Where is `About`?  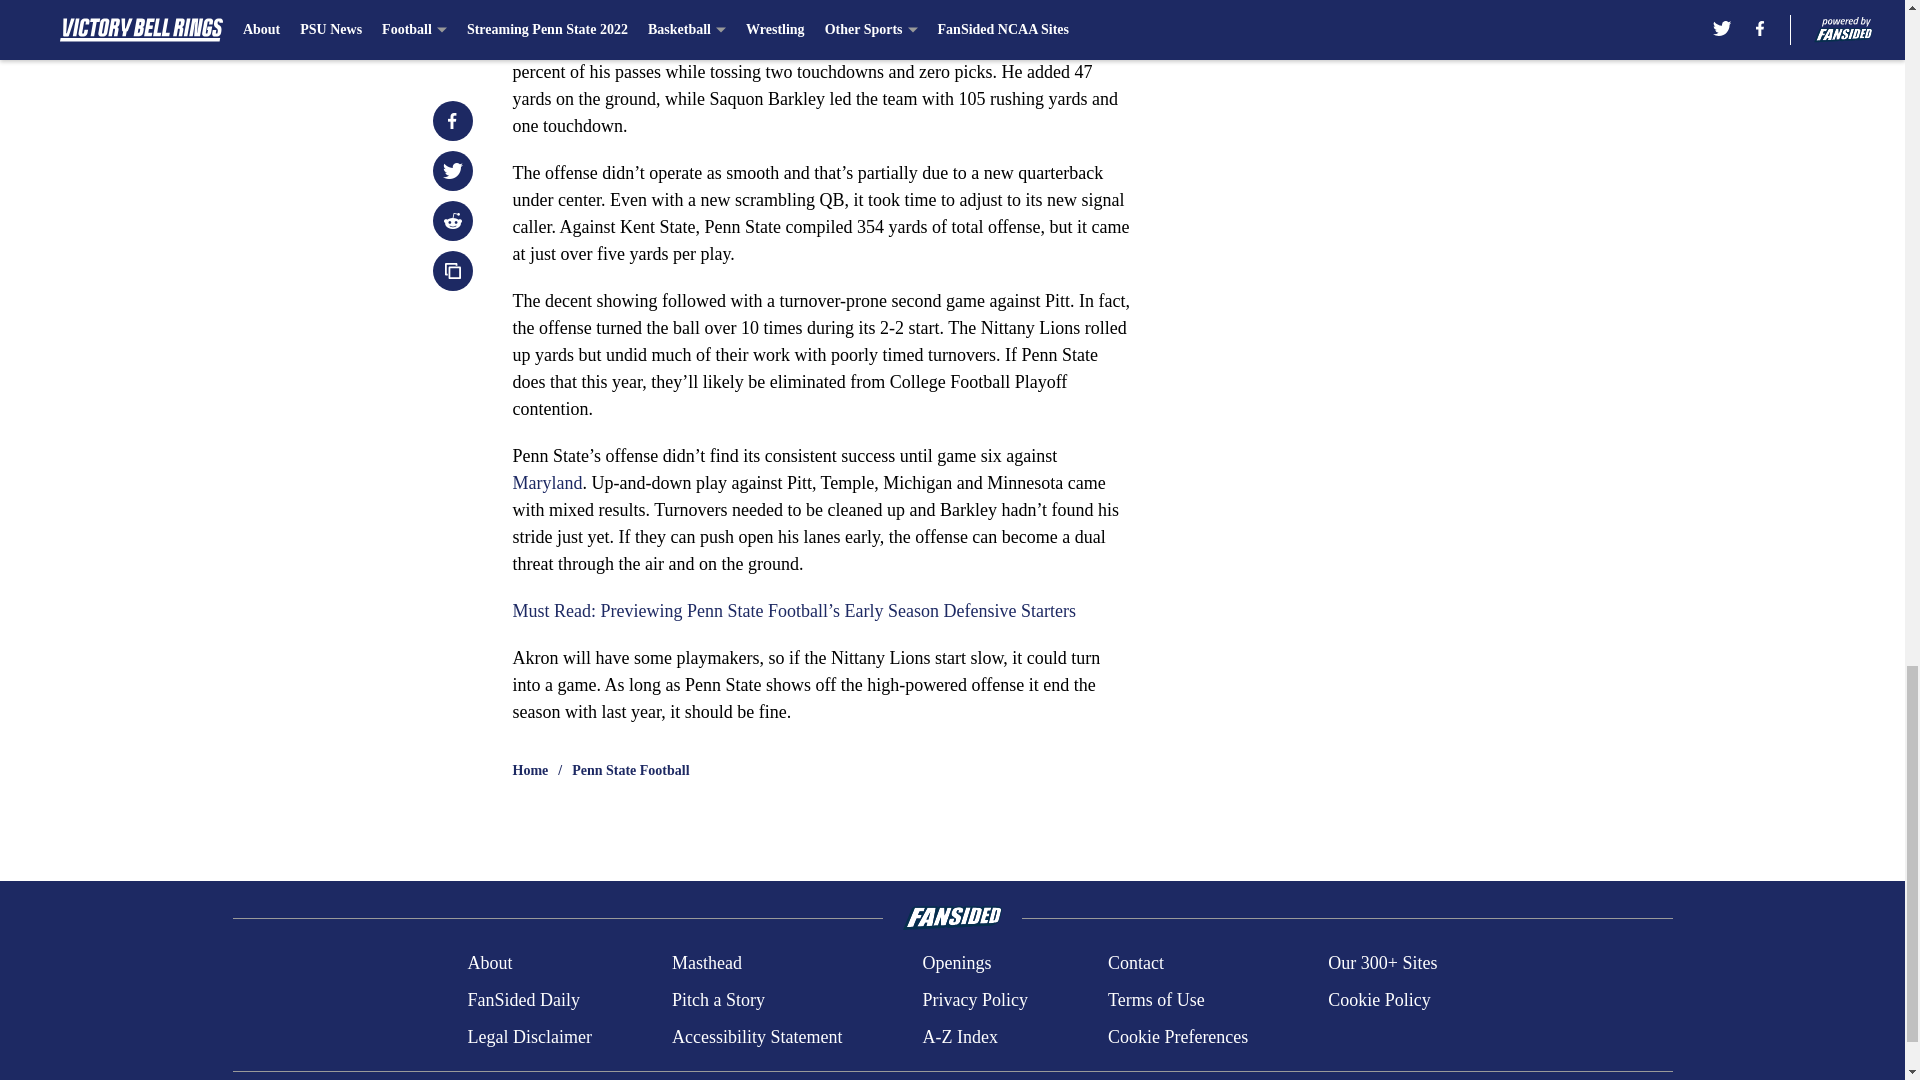
About is located at coordinates (489, 964).